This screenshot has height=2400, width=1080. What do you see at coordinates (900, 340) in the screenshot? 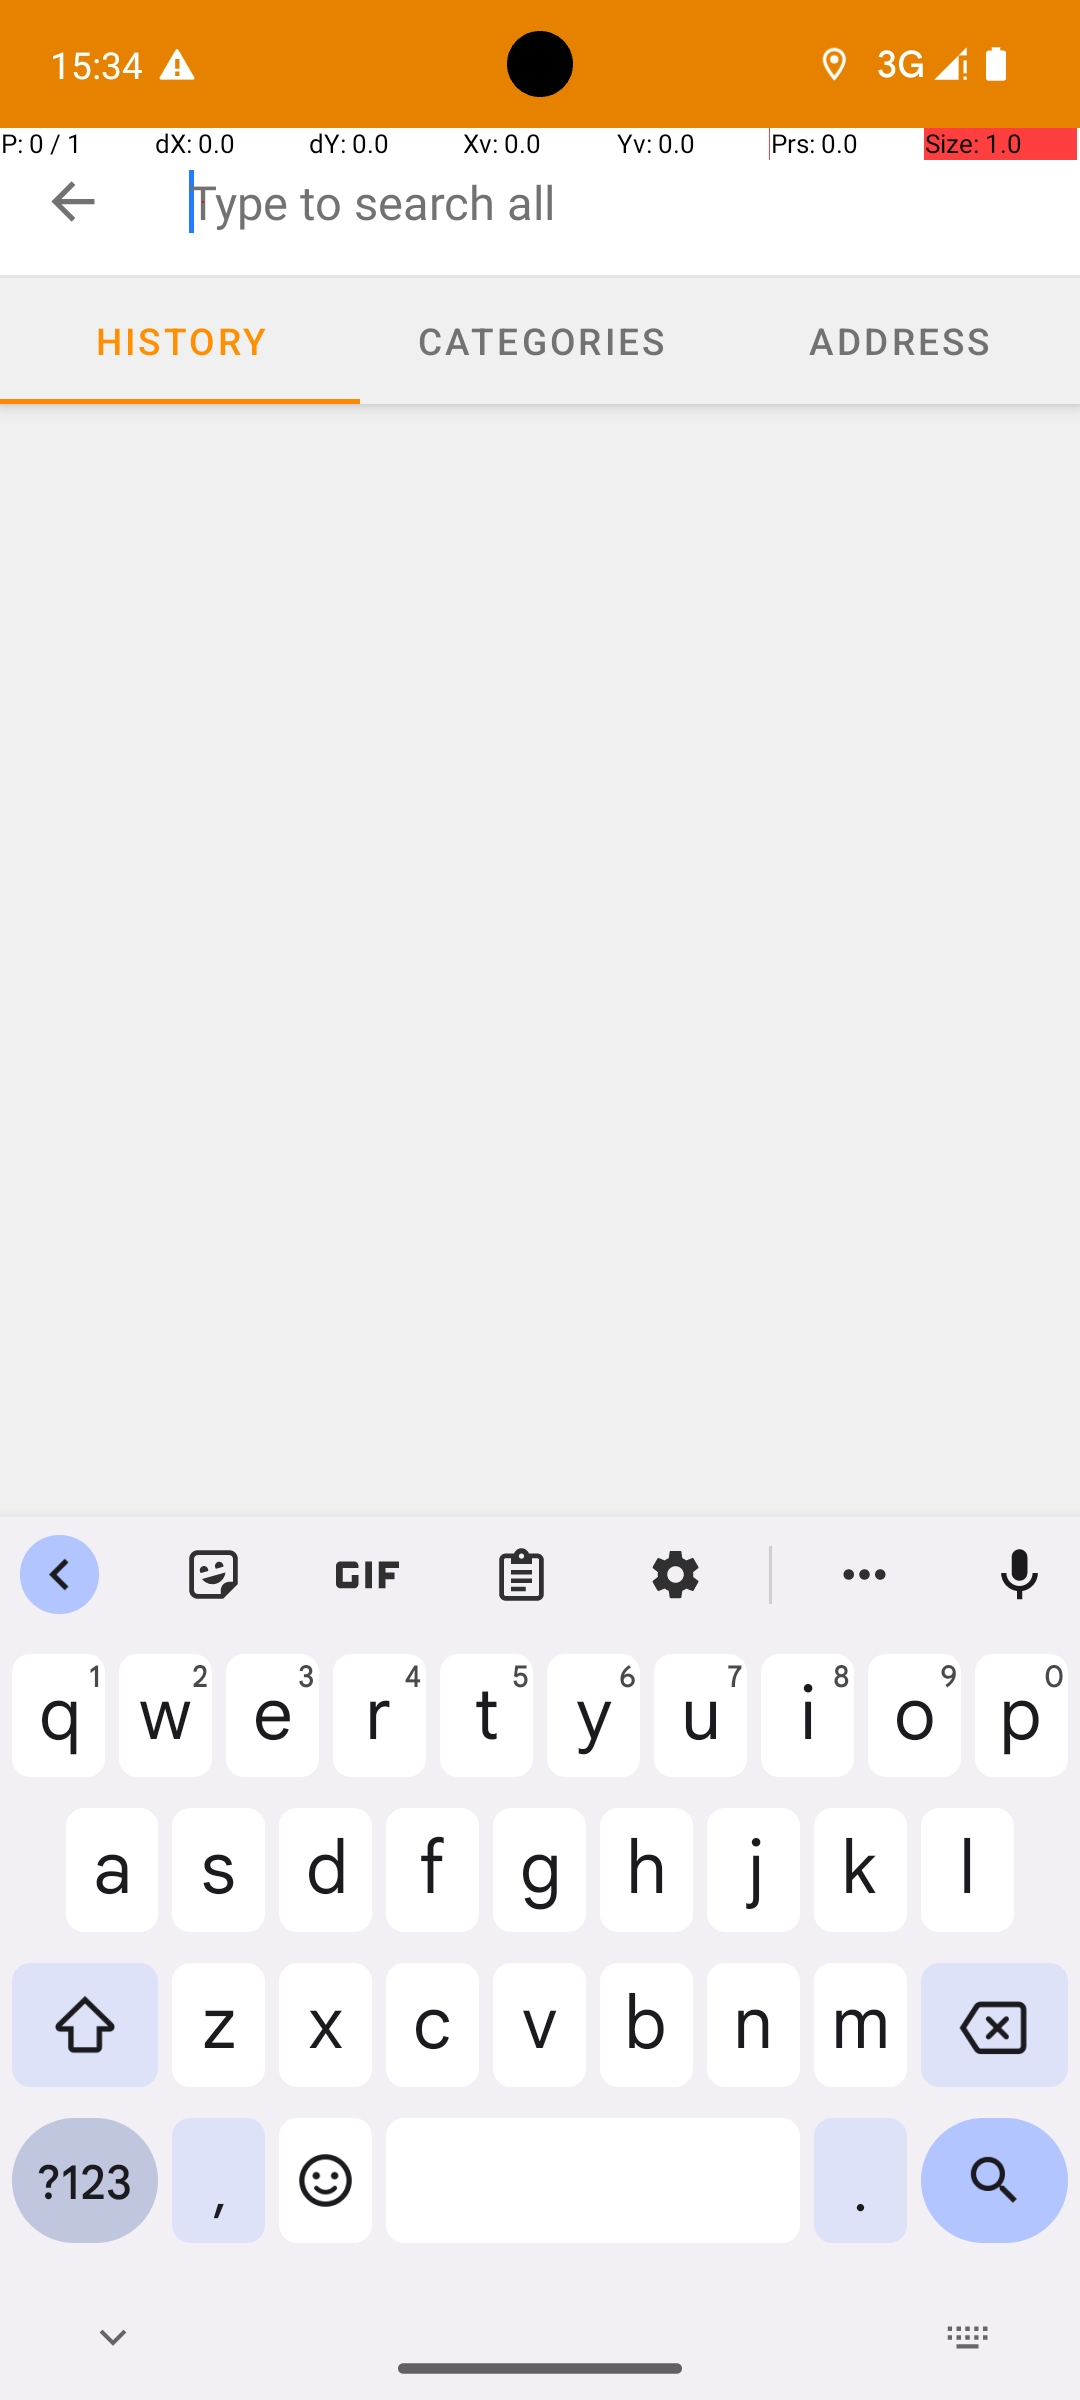
I see `ADDRESS` at bounding box center [900, 340].